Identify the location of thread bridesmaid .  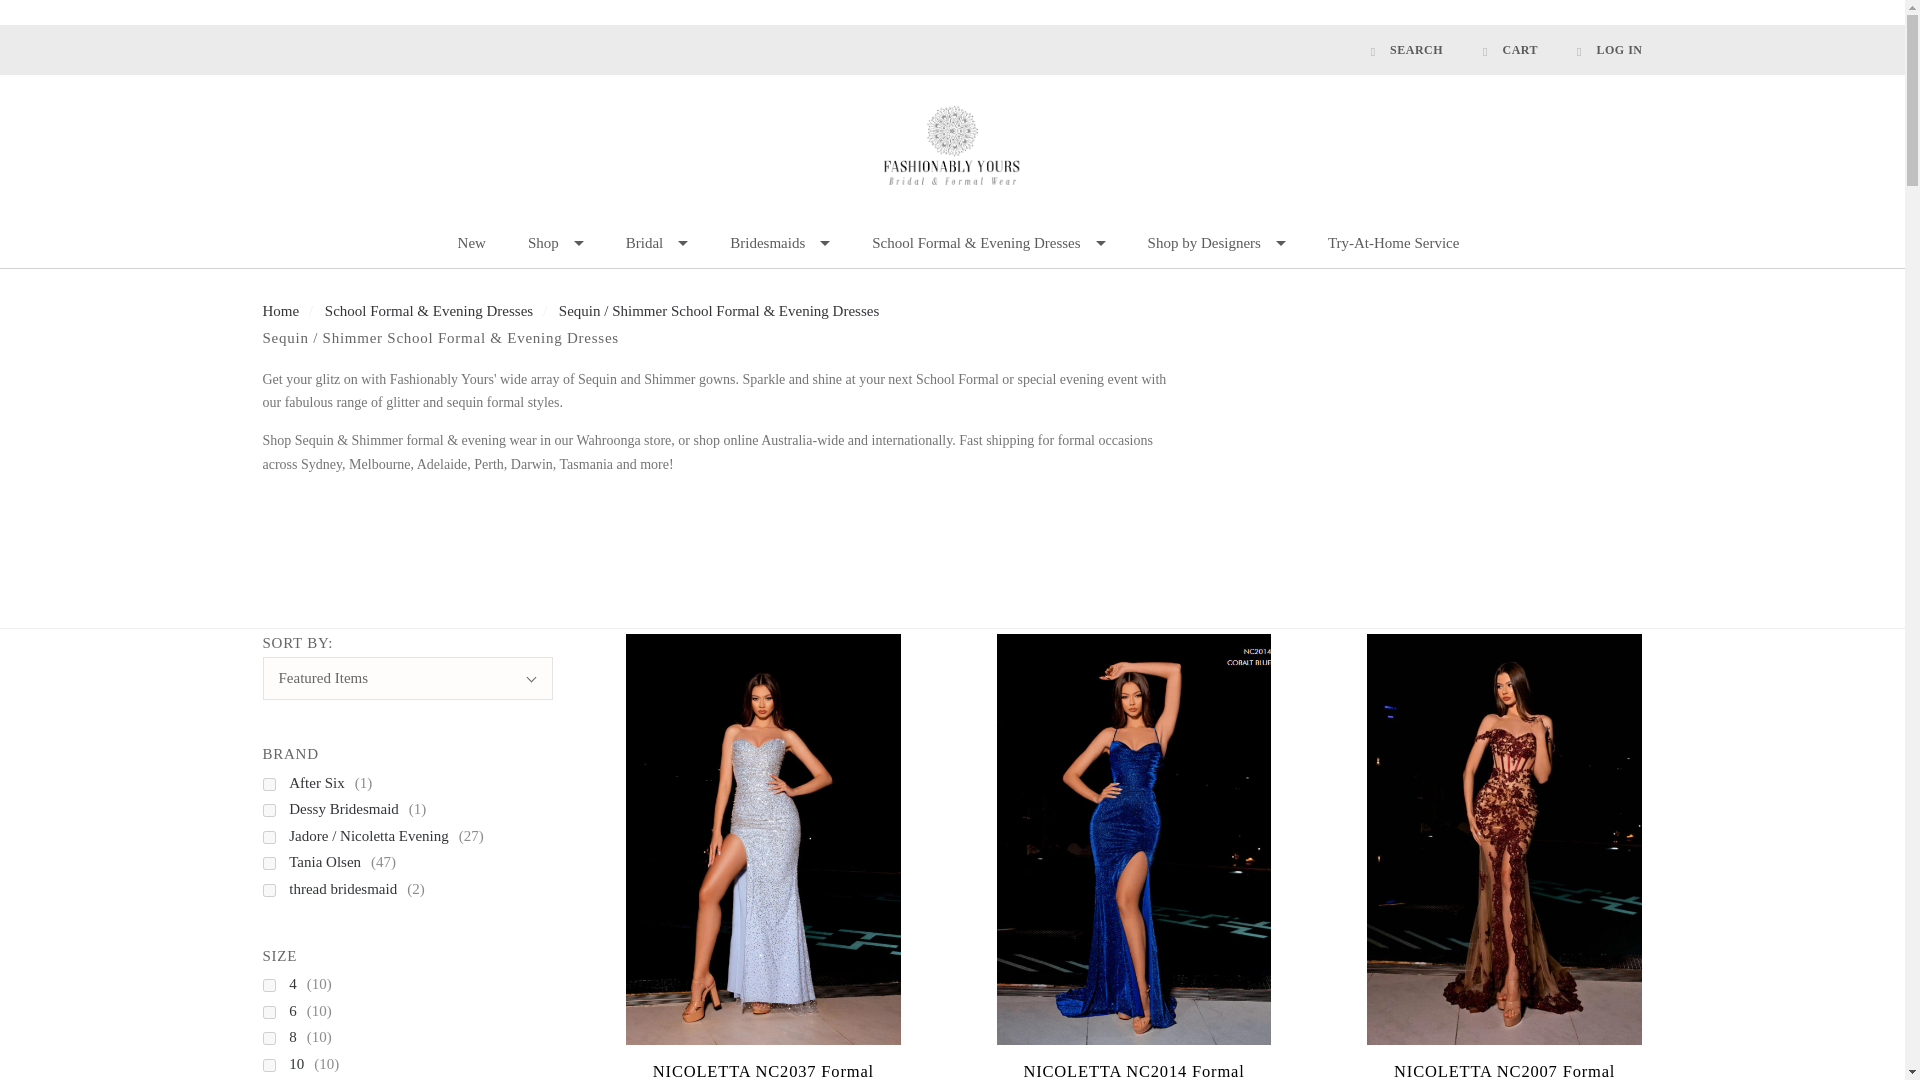
(354, 888).